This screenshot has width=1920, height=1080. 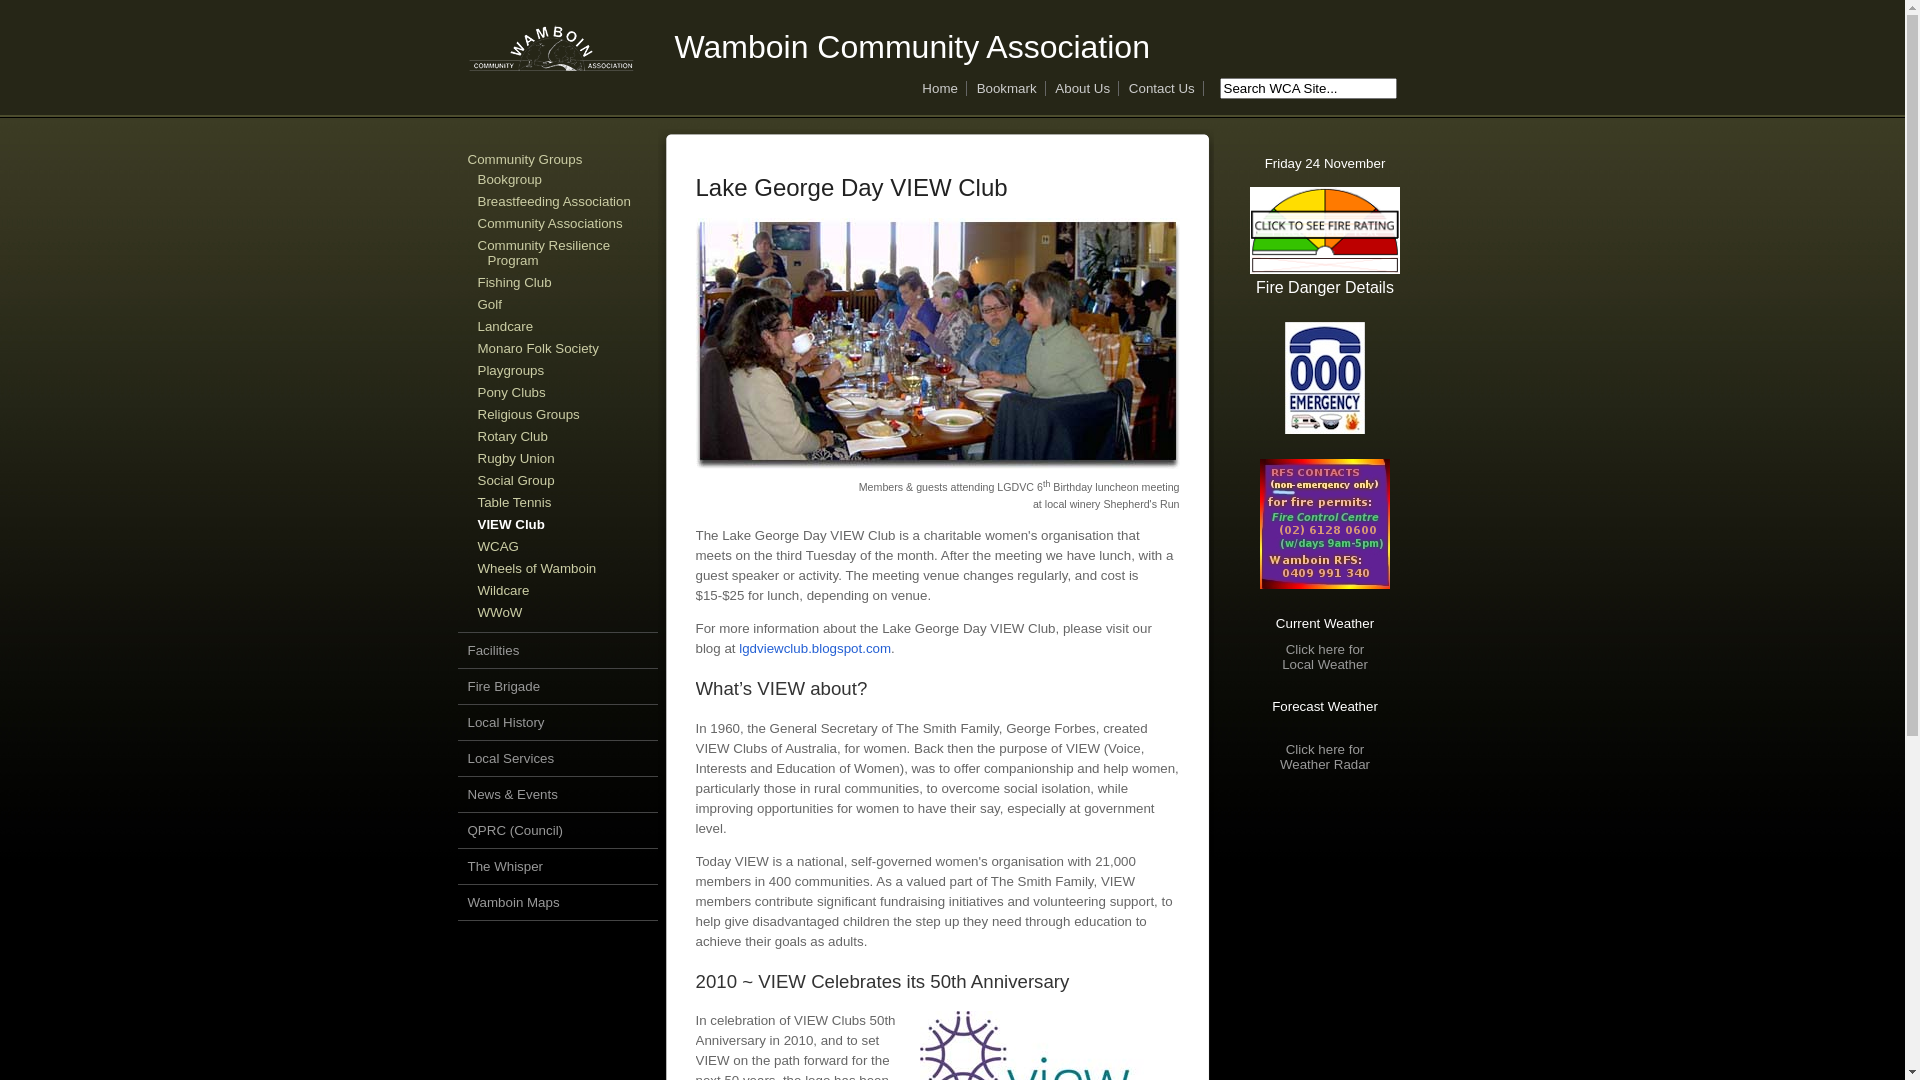 What do you see at coordinates (500, 612) in the screenshot?
I see `WWoW` at bounding box center [500, 612].